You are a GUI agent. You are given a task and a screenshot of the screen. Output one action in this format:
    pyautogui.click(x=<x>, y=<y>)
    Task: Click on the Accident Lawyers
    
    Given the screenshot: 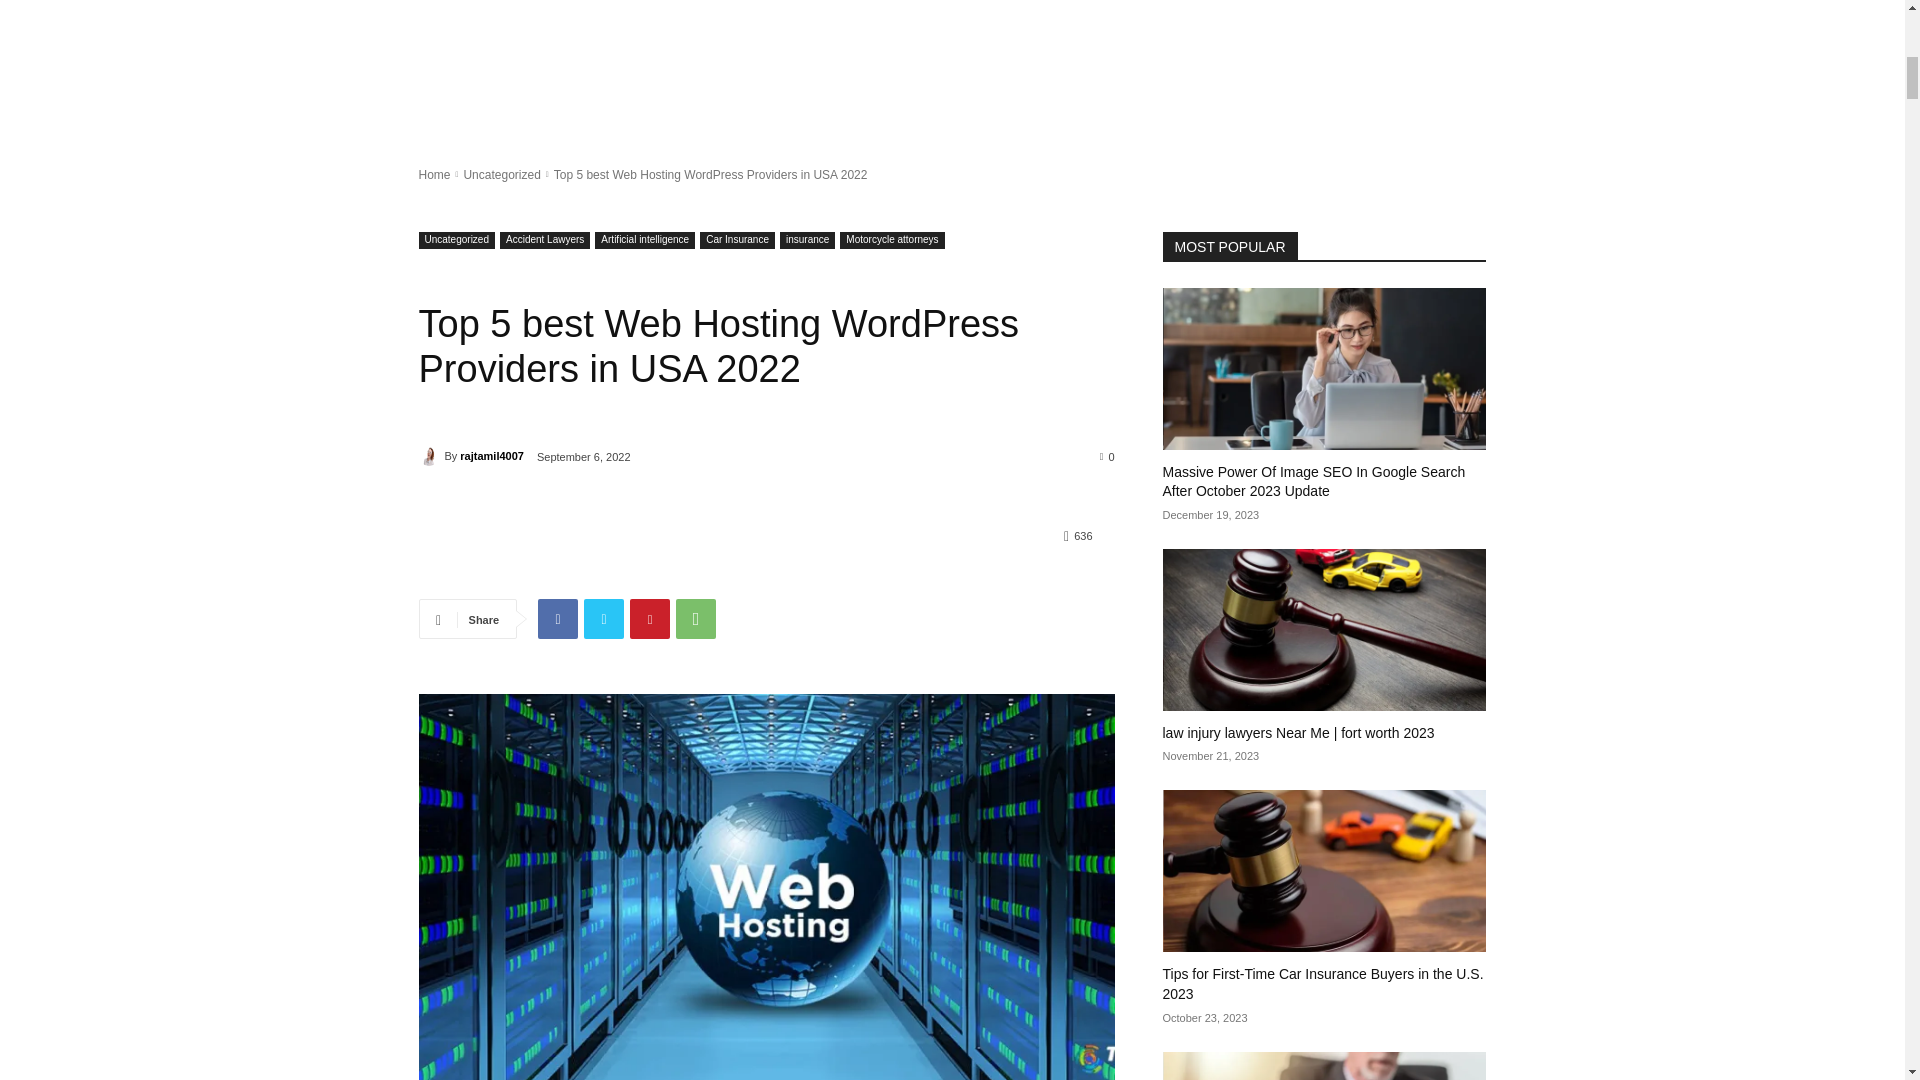 What is the action you would take?
    pyautogui.click(x=544, y=240)
    